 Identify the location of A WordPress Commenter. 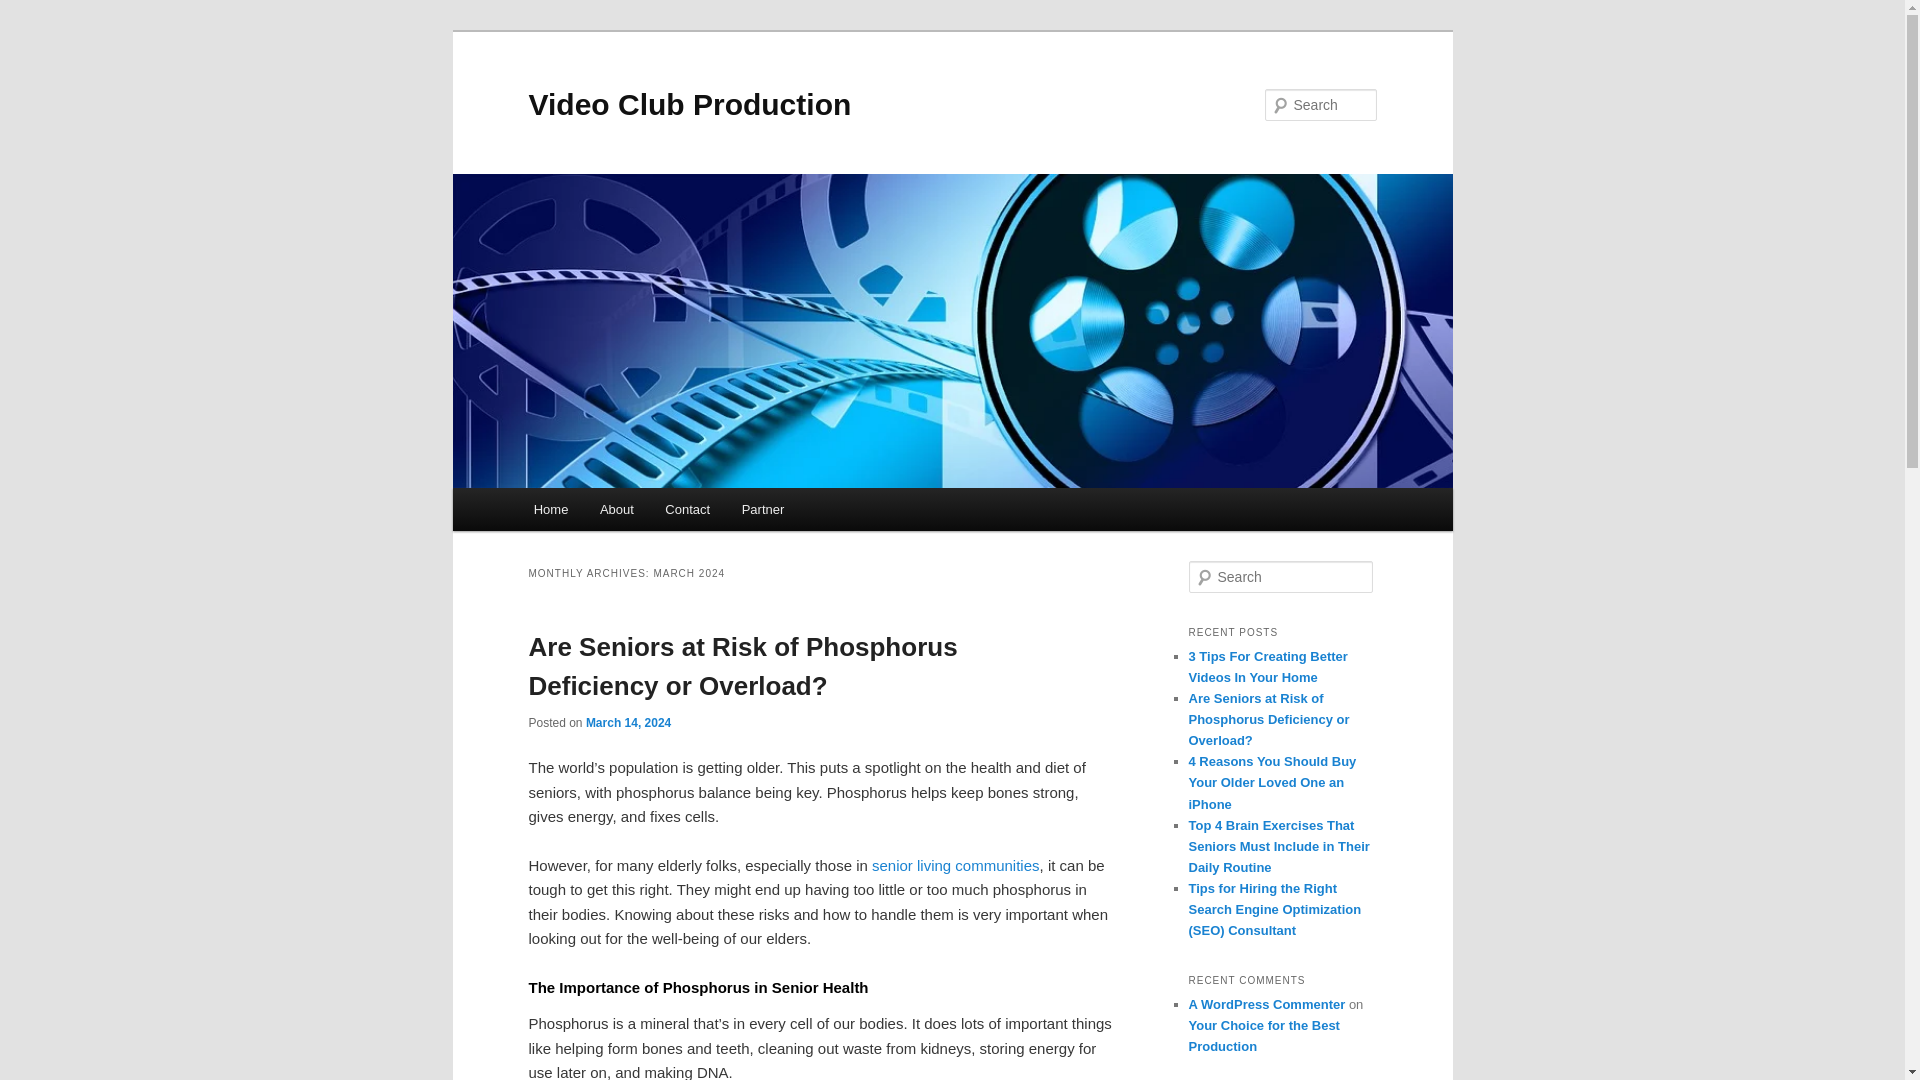
(1266, 1004).